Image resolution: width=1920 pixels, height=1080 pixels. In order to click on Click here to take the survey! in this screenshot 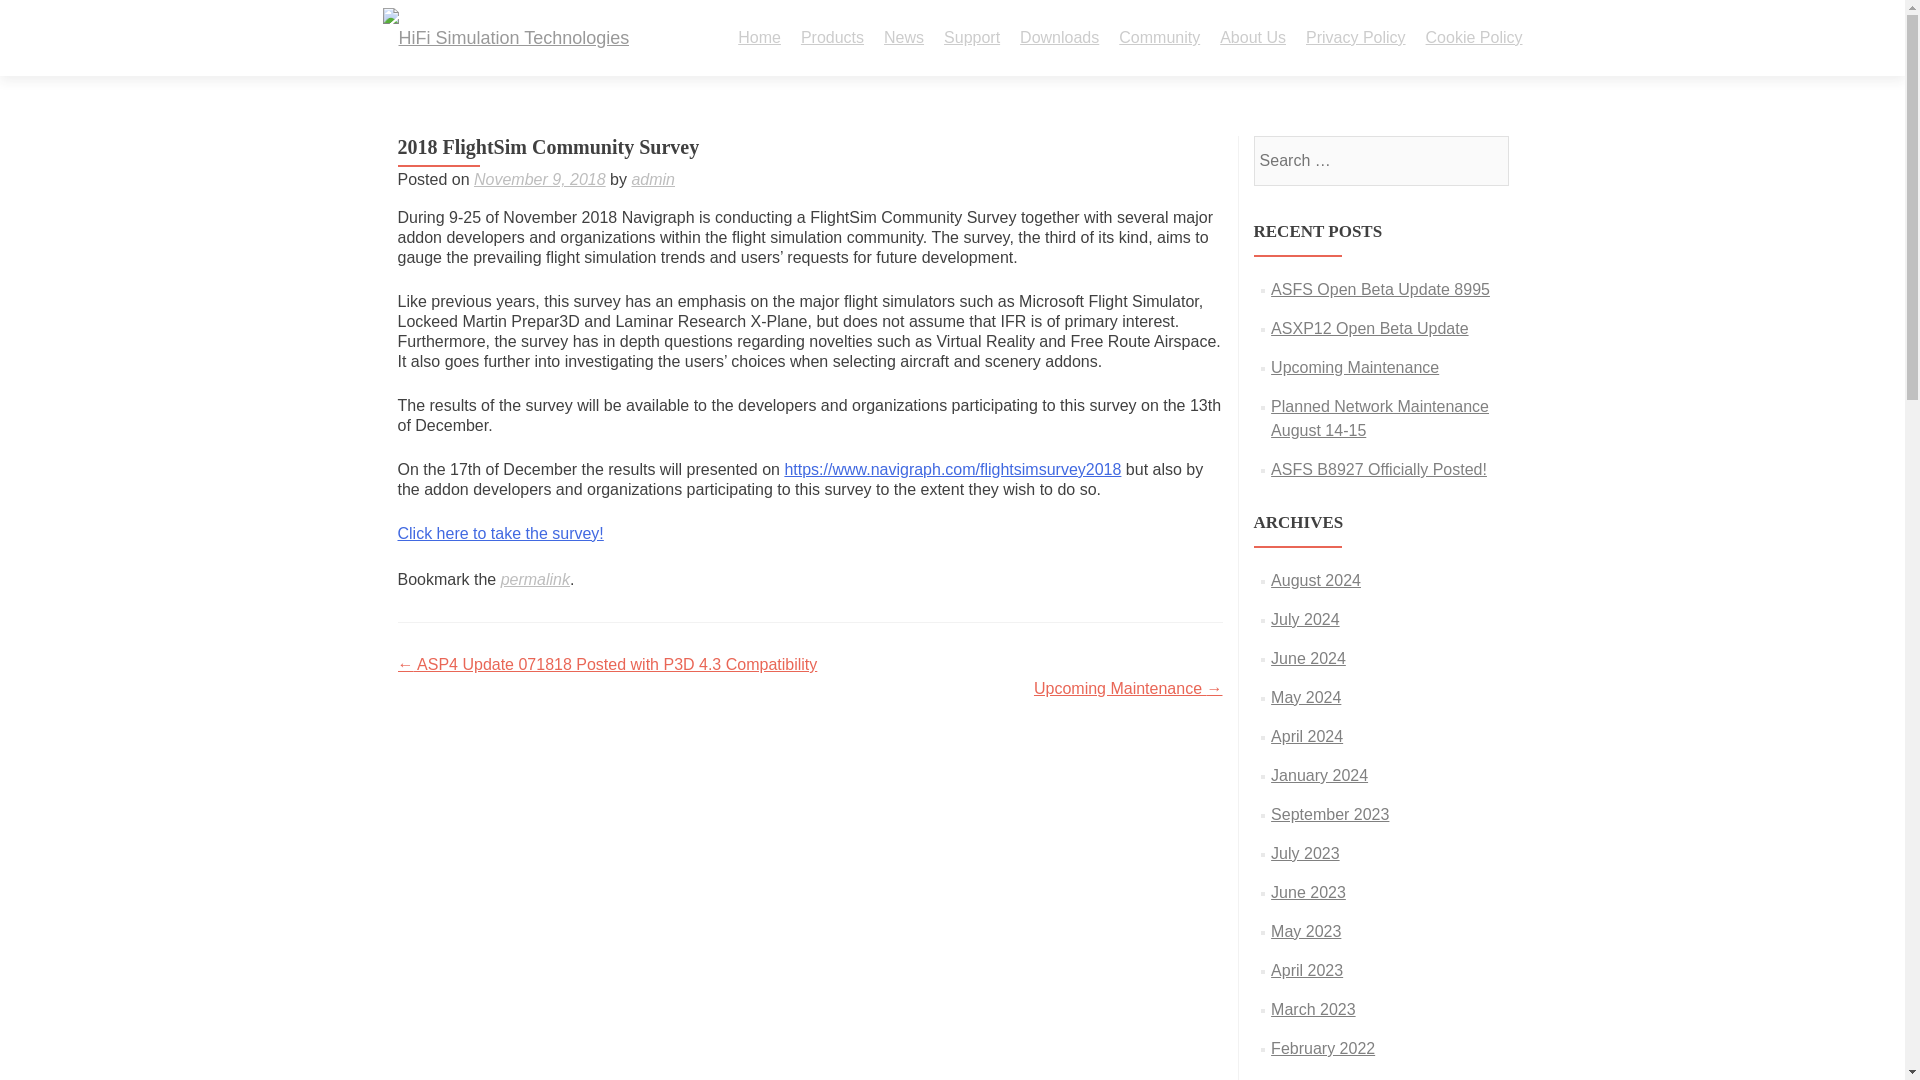, I will do `click(500, 533)`.